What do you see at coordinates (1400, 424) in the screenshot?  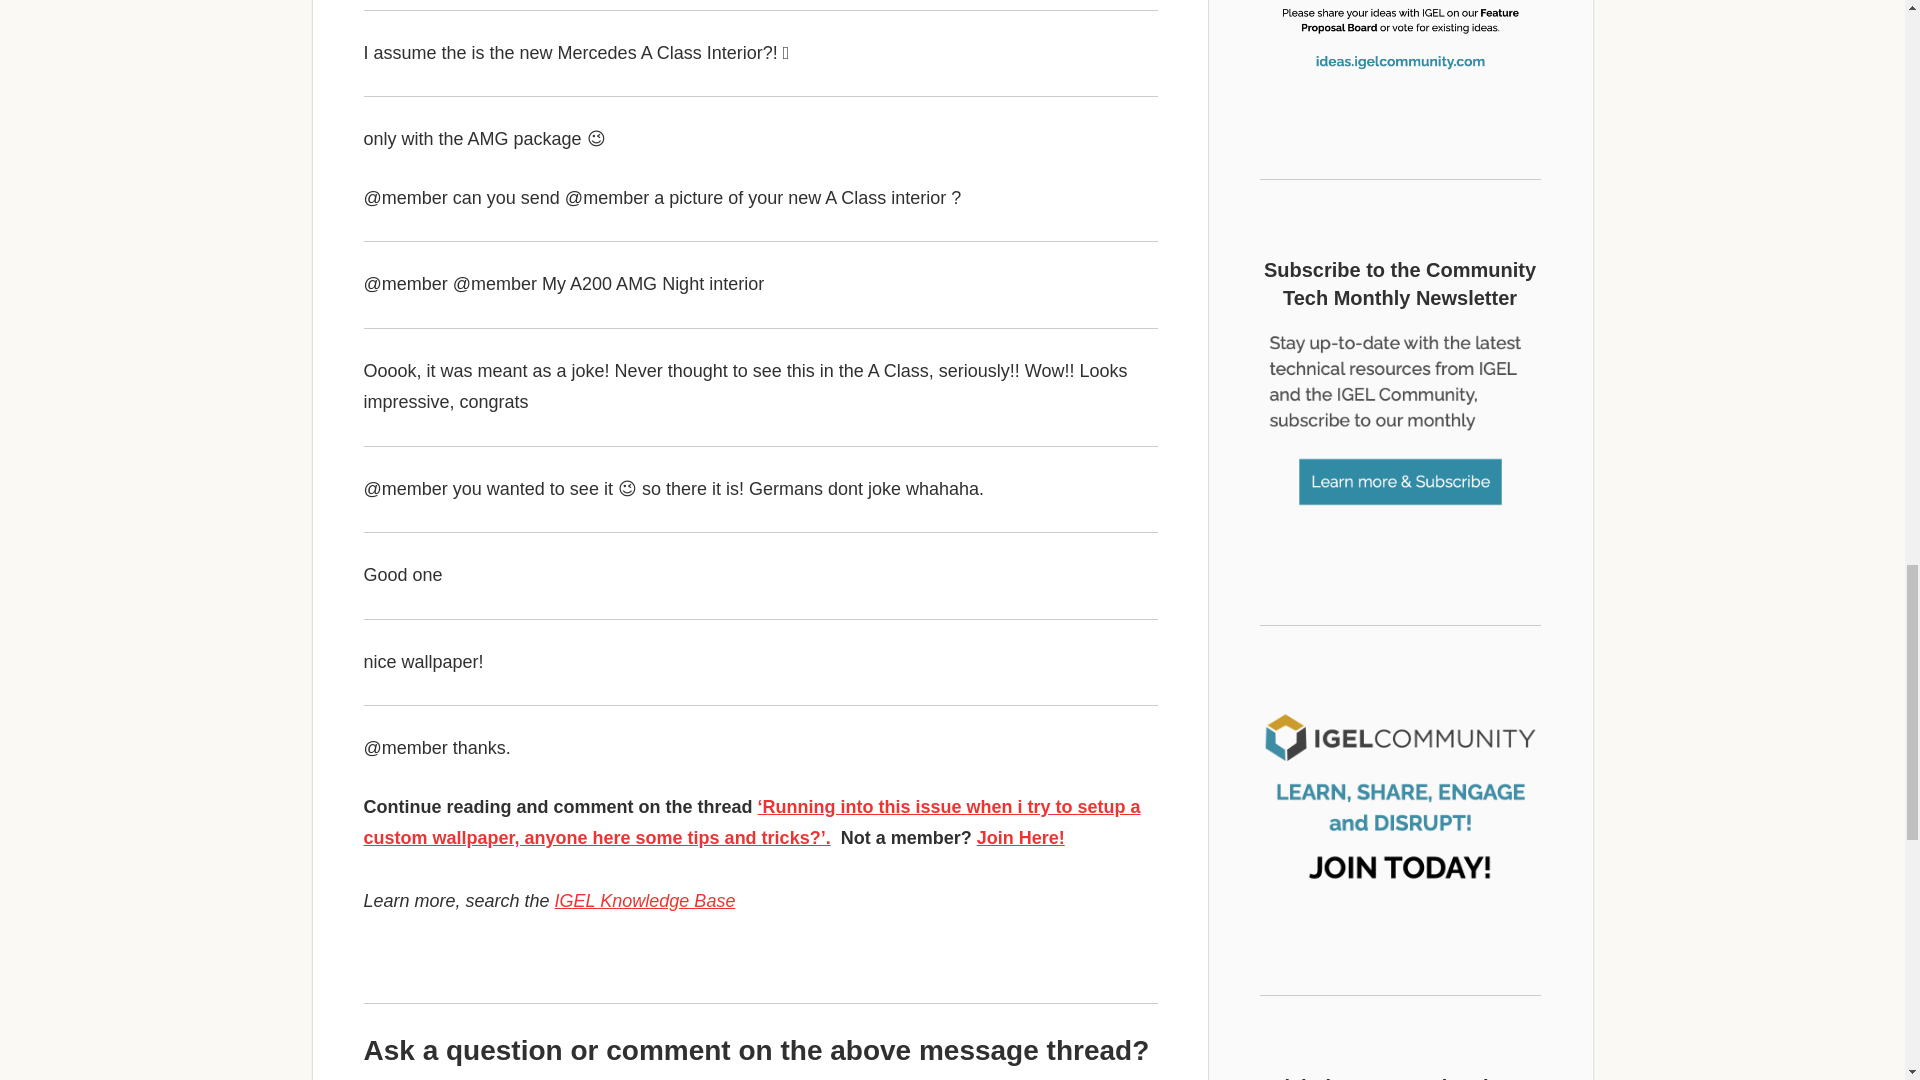 I see `Subscribe to the Community Tech Monthly Newsletter` at bounding box center [1400, 424].